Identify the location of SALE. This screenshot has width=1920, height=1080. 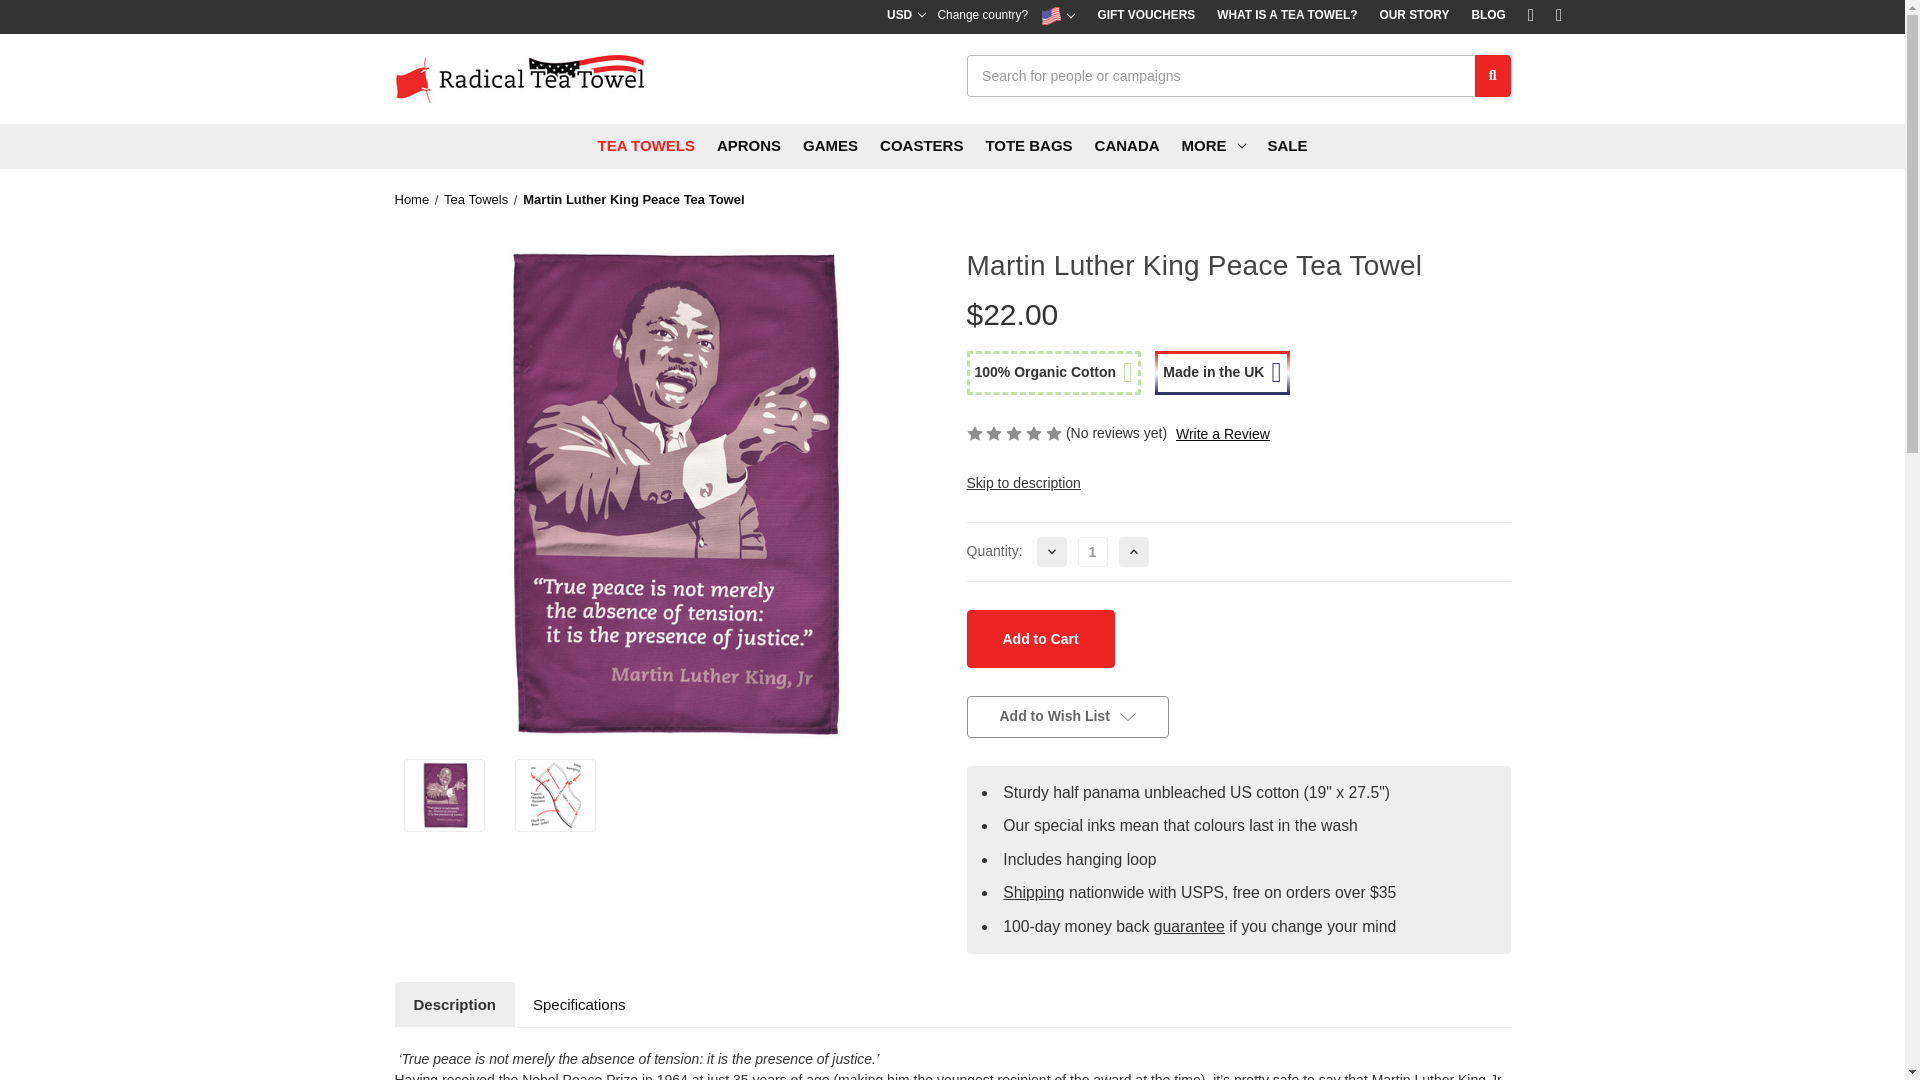
(1288, 146).